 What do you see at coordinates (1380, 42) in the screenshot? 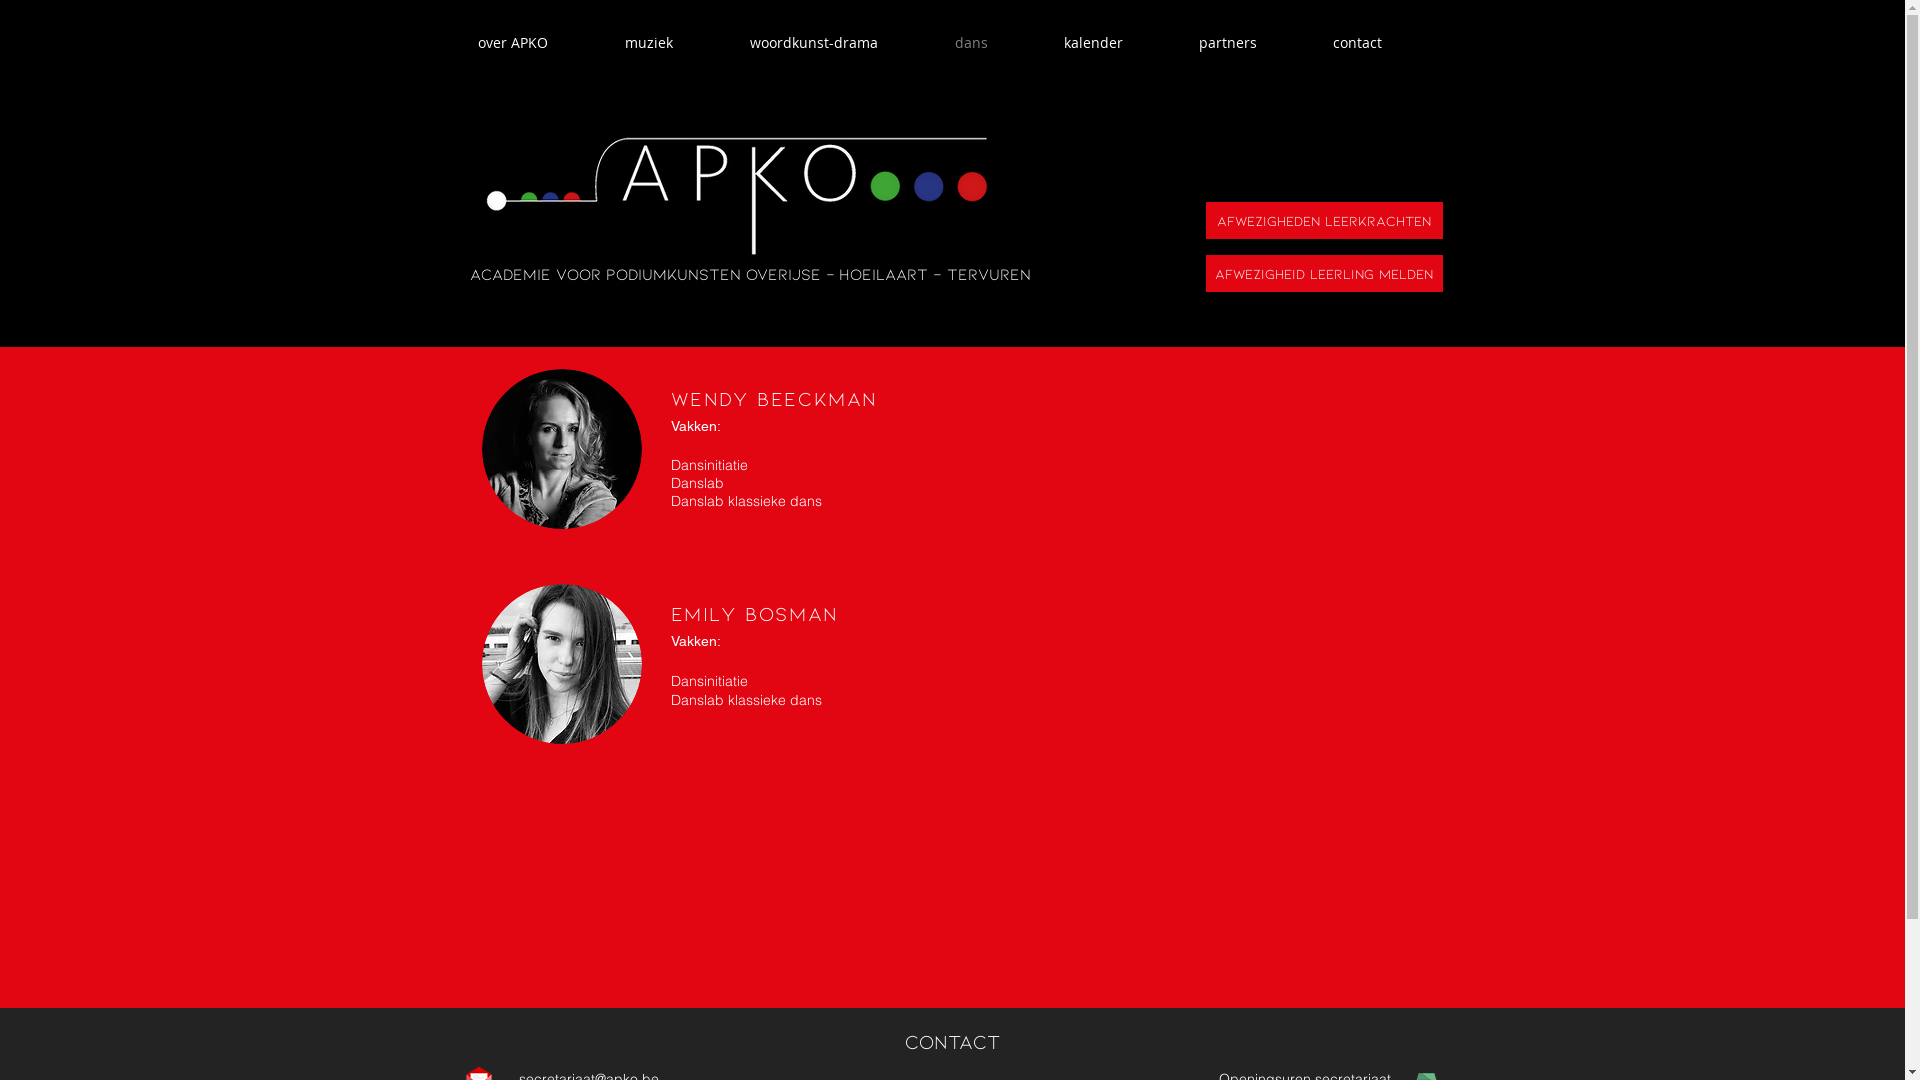
I see `contact` at bounding box center [1380, 42].